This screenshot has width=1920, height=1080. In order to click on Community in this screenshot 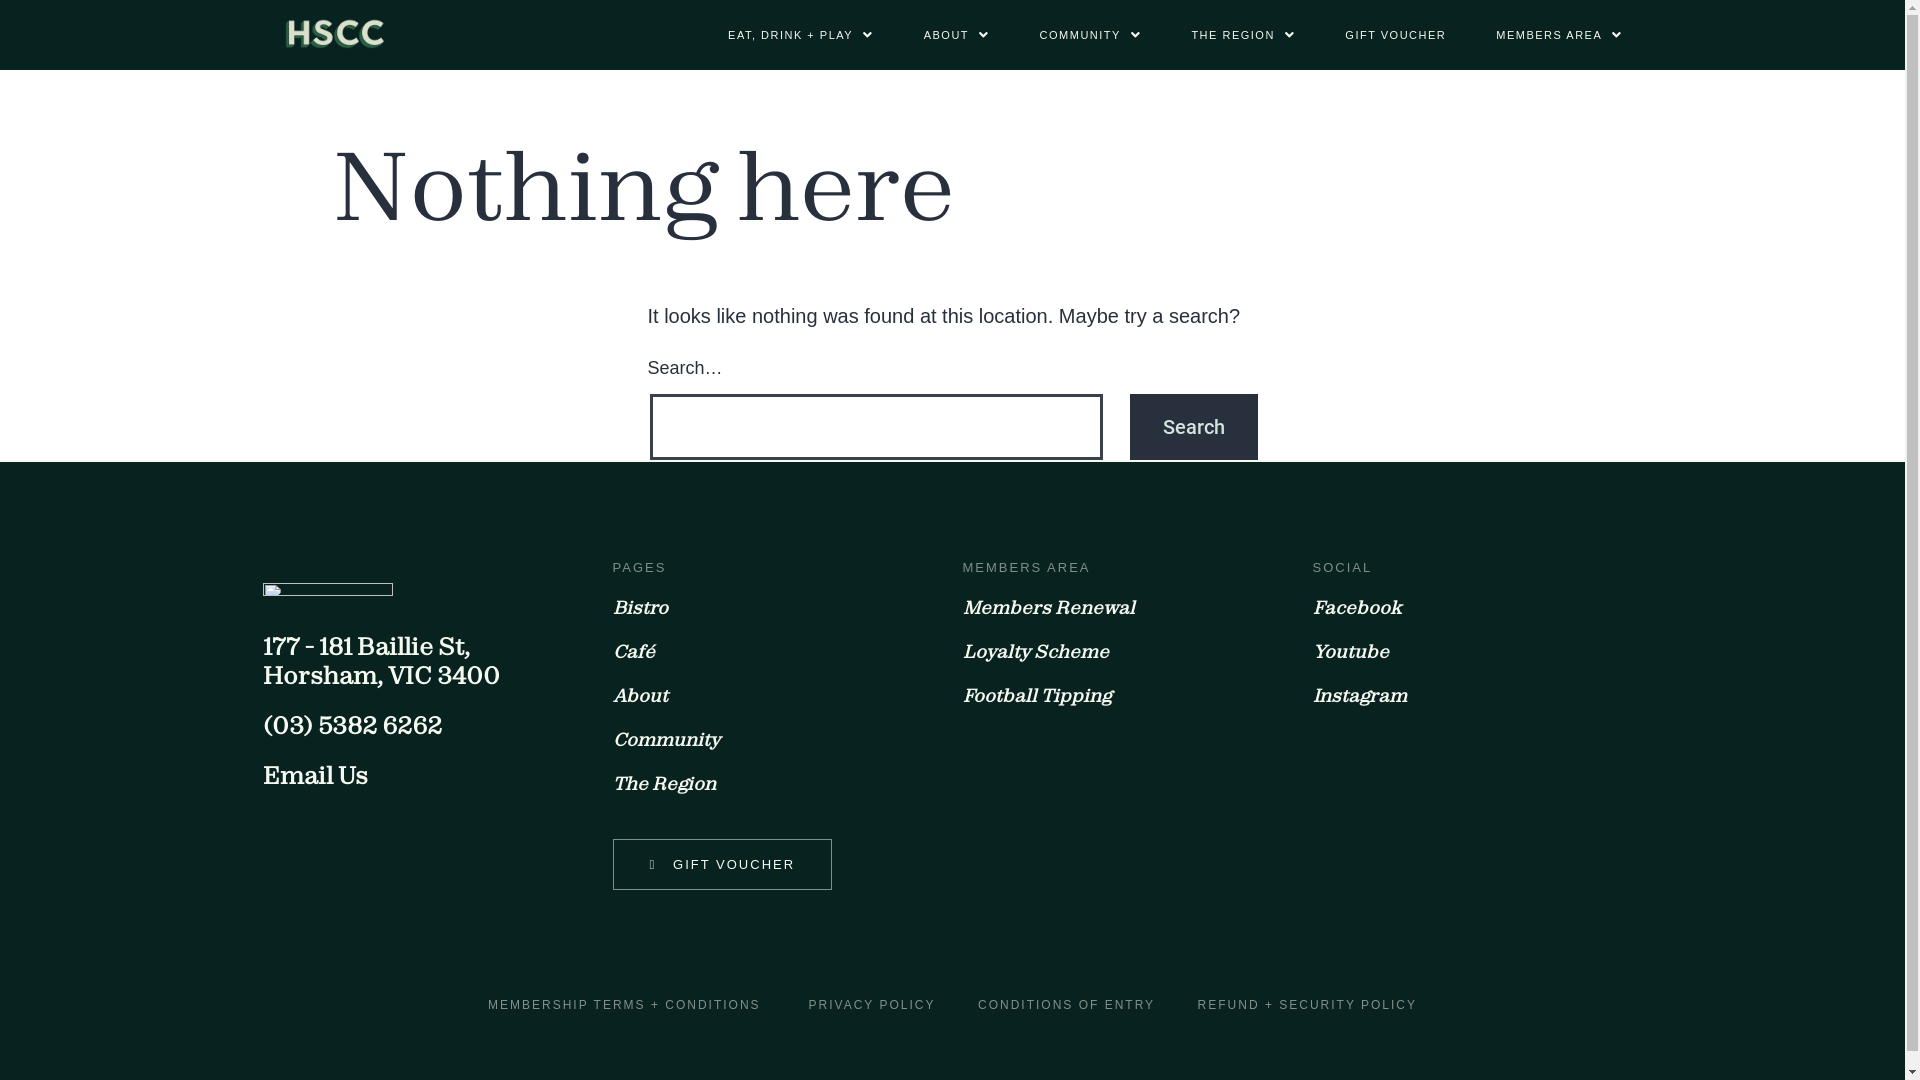, I will do `click(666, 740)`.